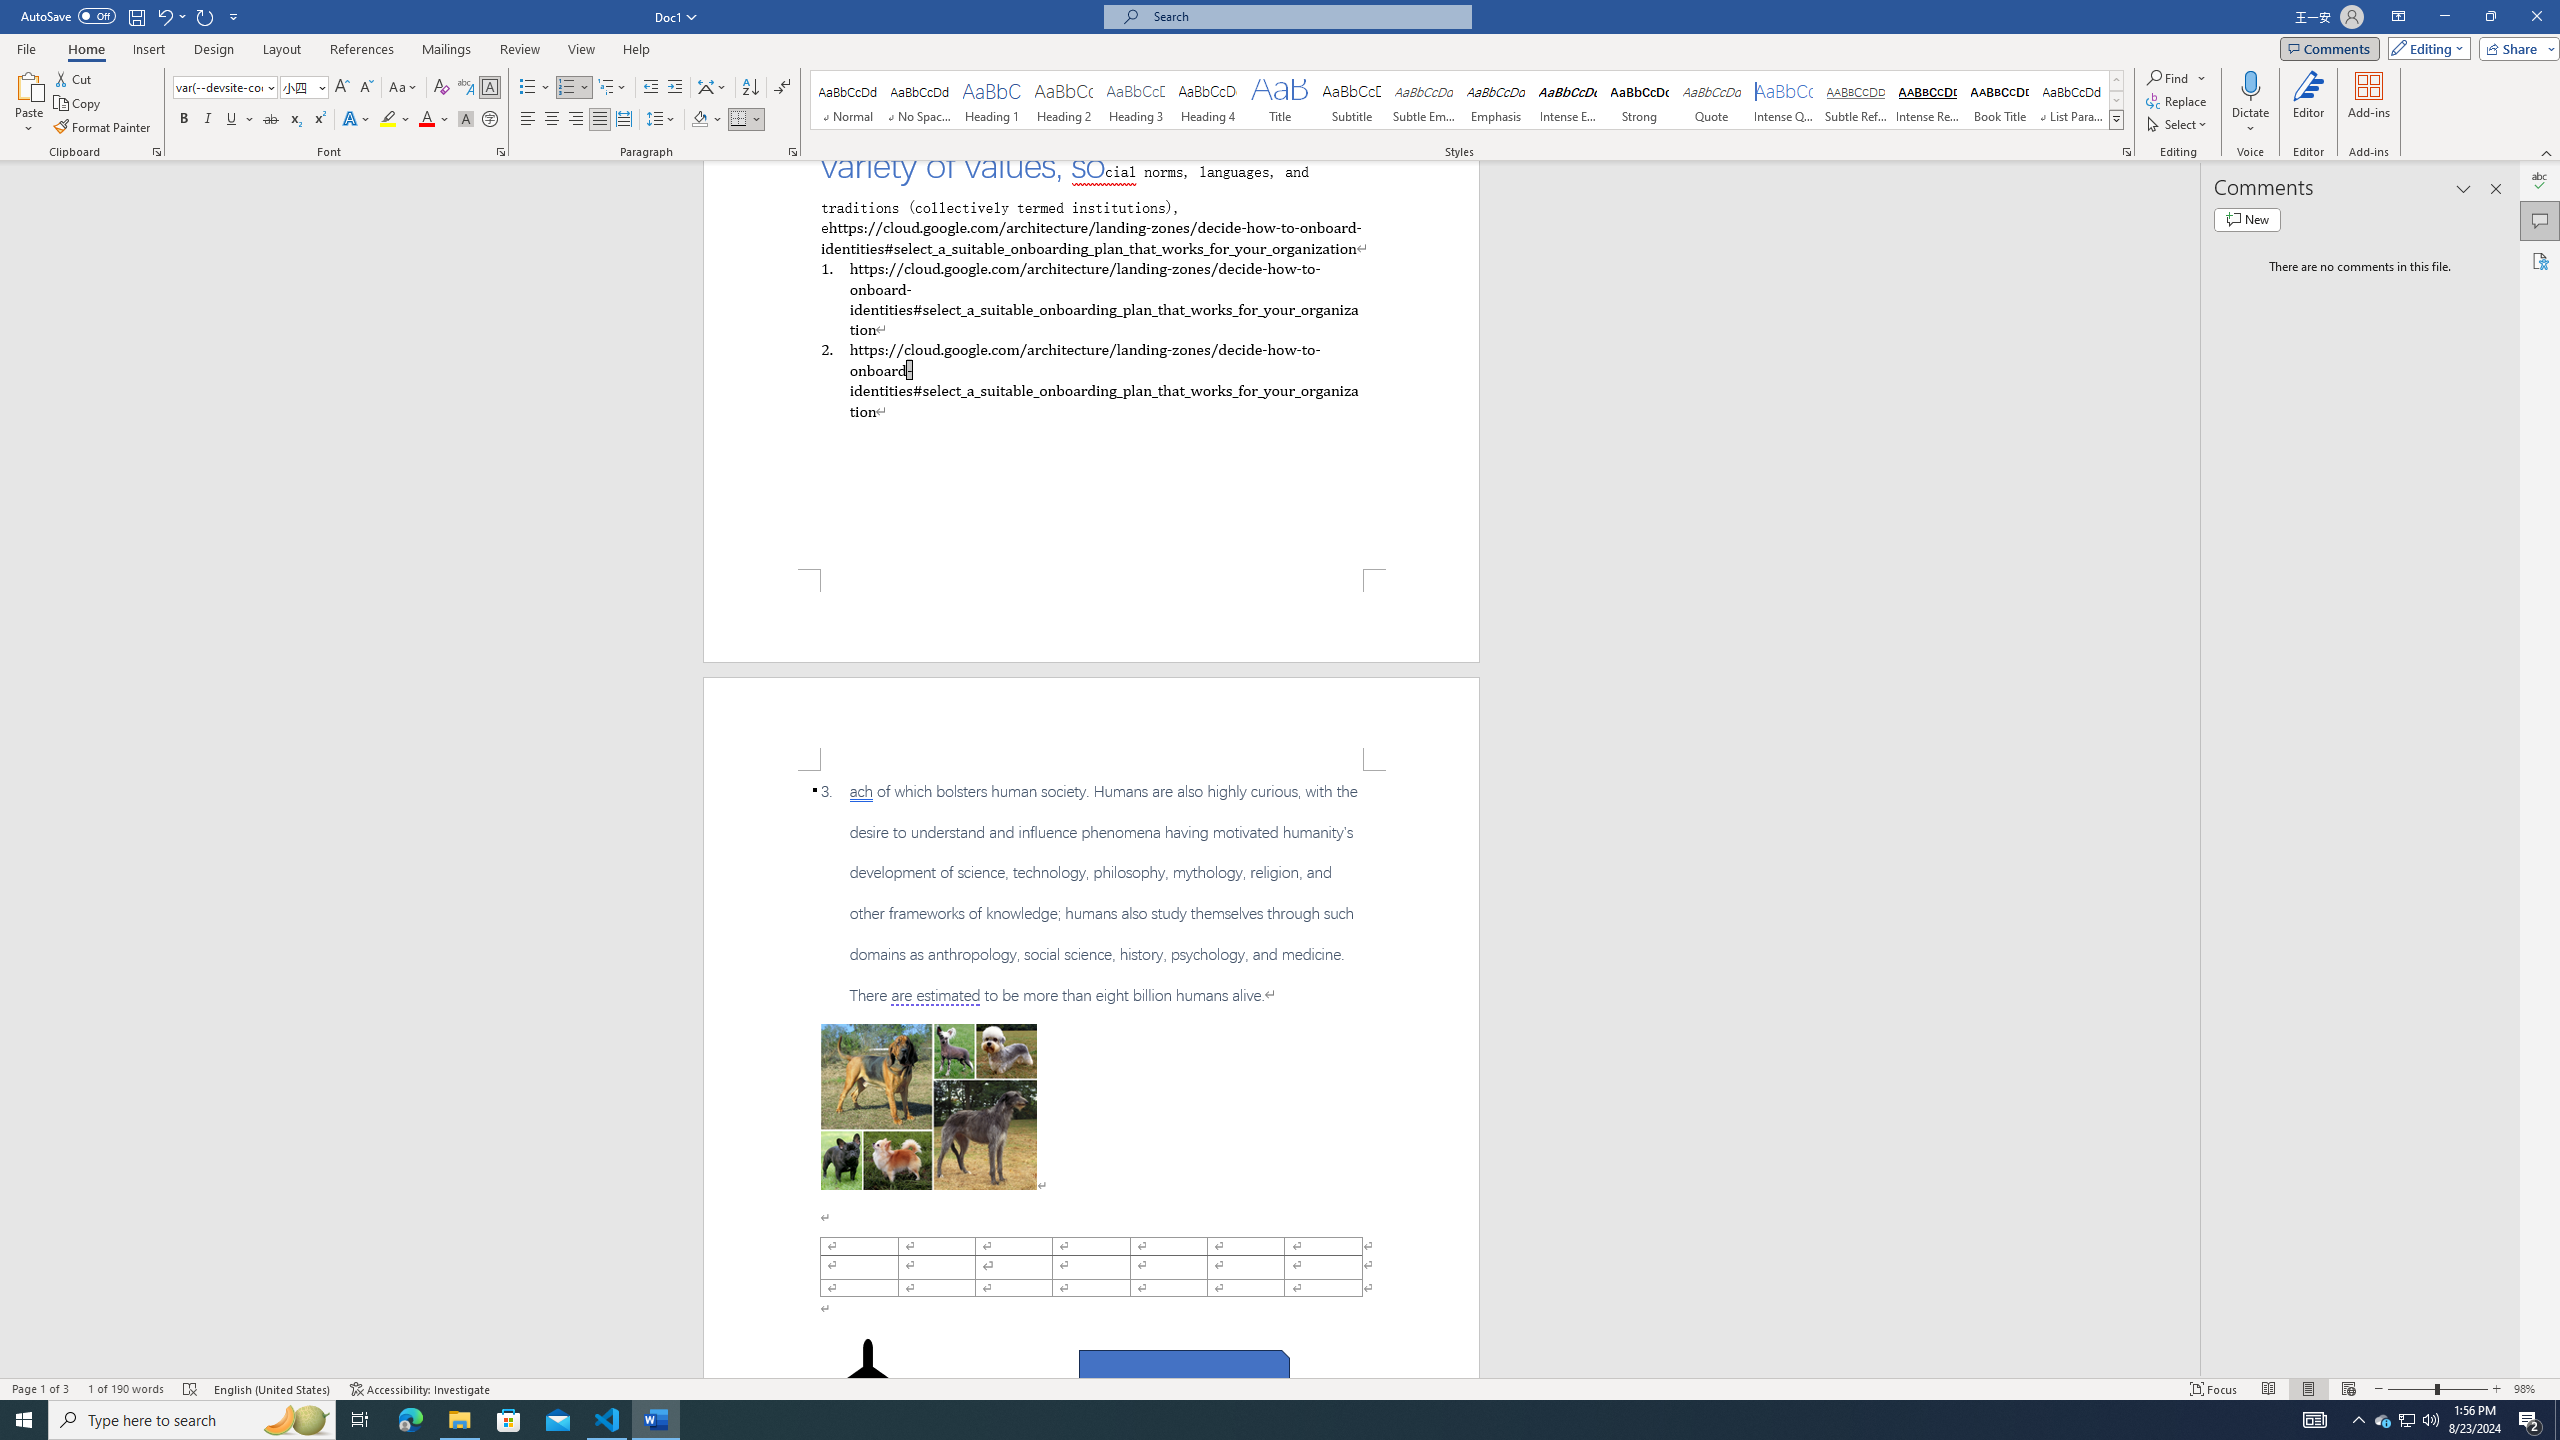 The width and height of the screenshot is (2560, 1440). Describe the element at coordinates (600, 120) in the screenshot. I see `Justify` at that location.